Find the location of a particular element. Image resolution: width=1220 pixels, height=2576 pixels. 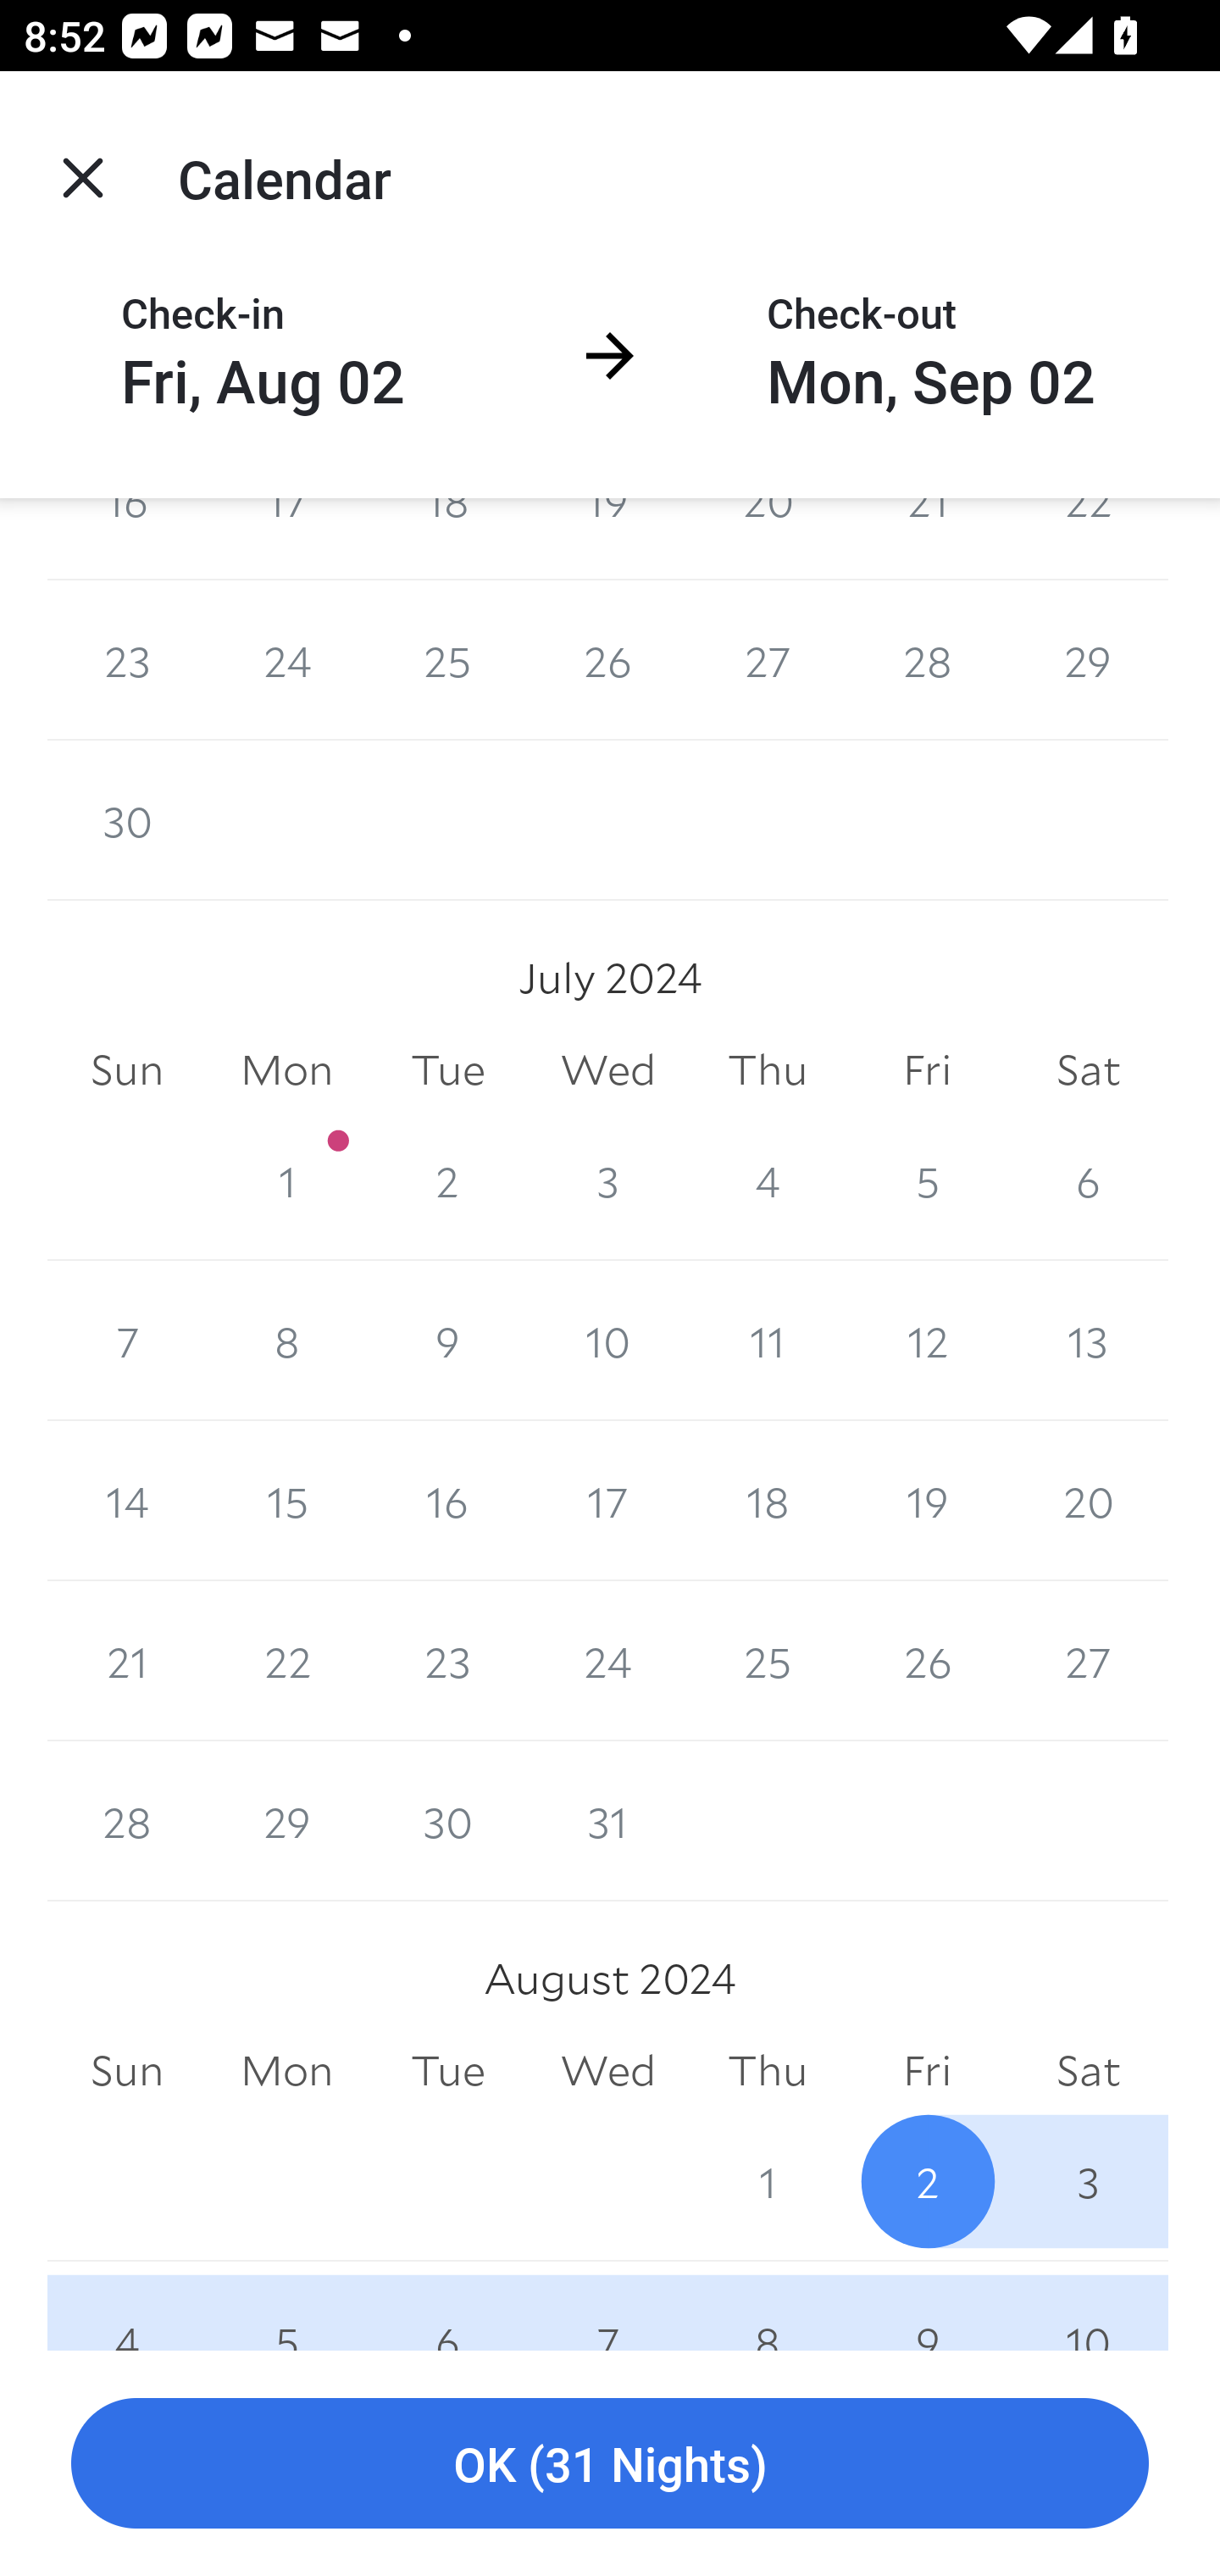

Wed is located at coordinates (608, 2071).